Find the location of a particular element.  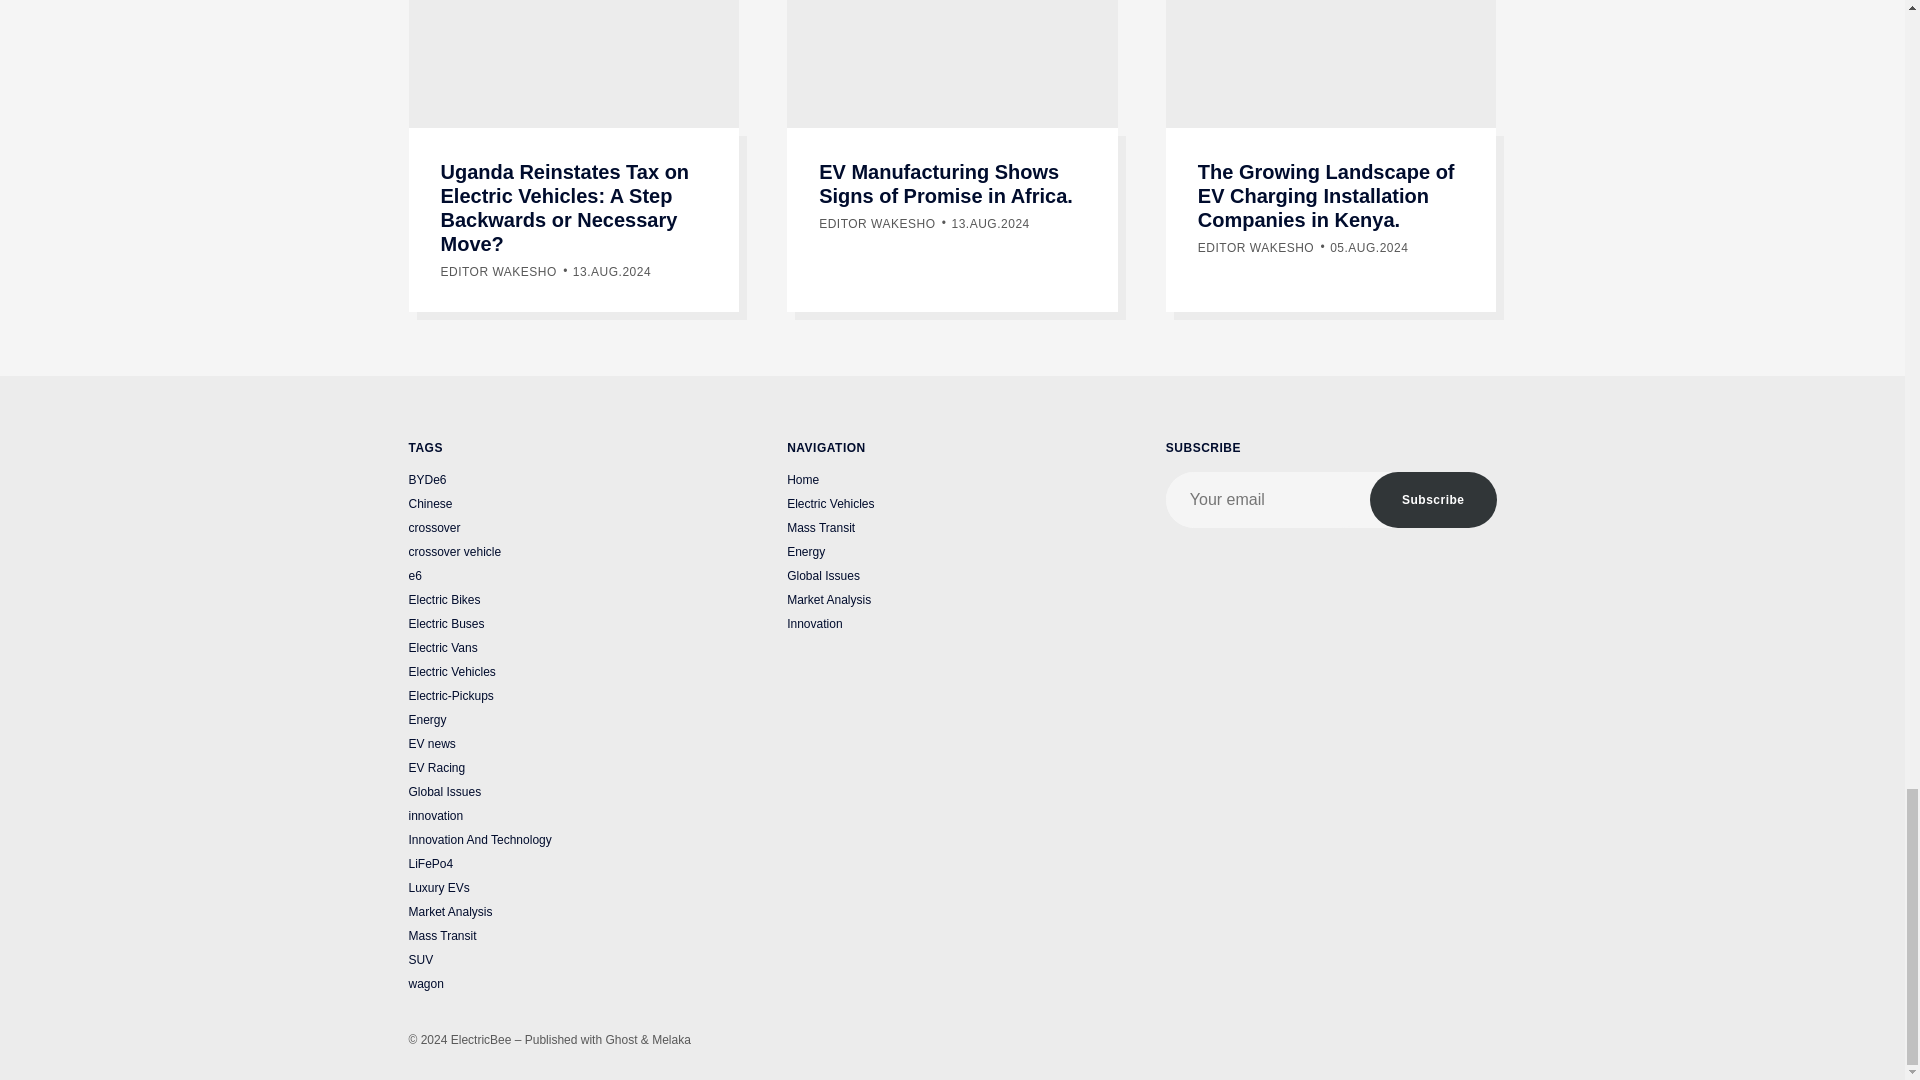

13 August 2024 is located at coordinates (611, 271).